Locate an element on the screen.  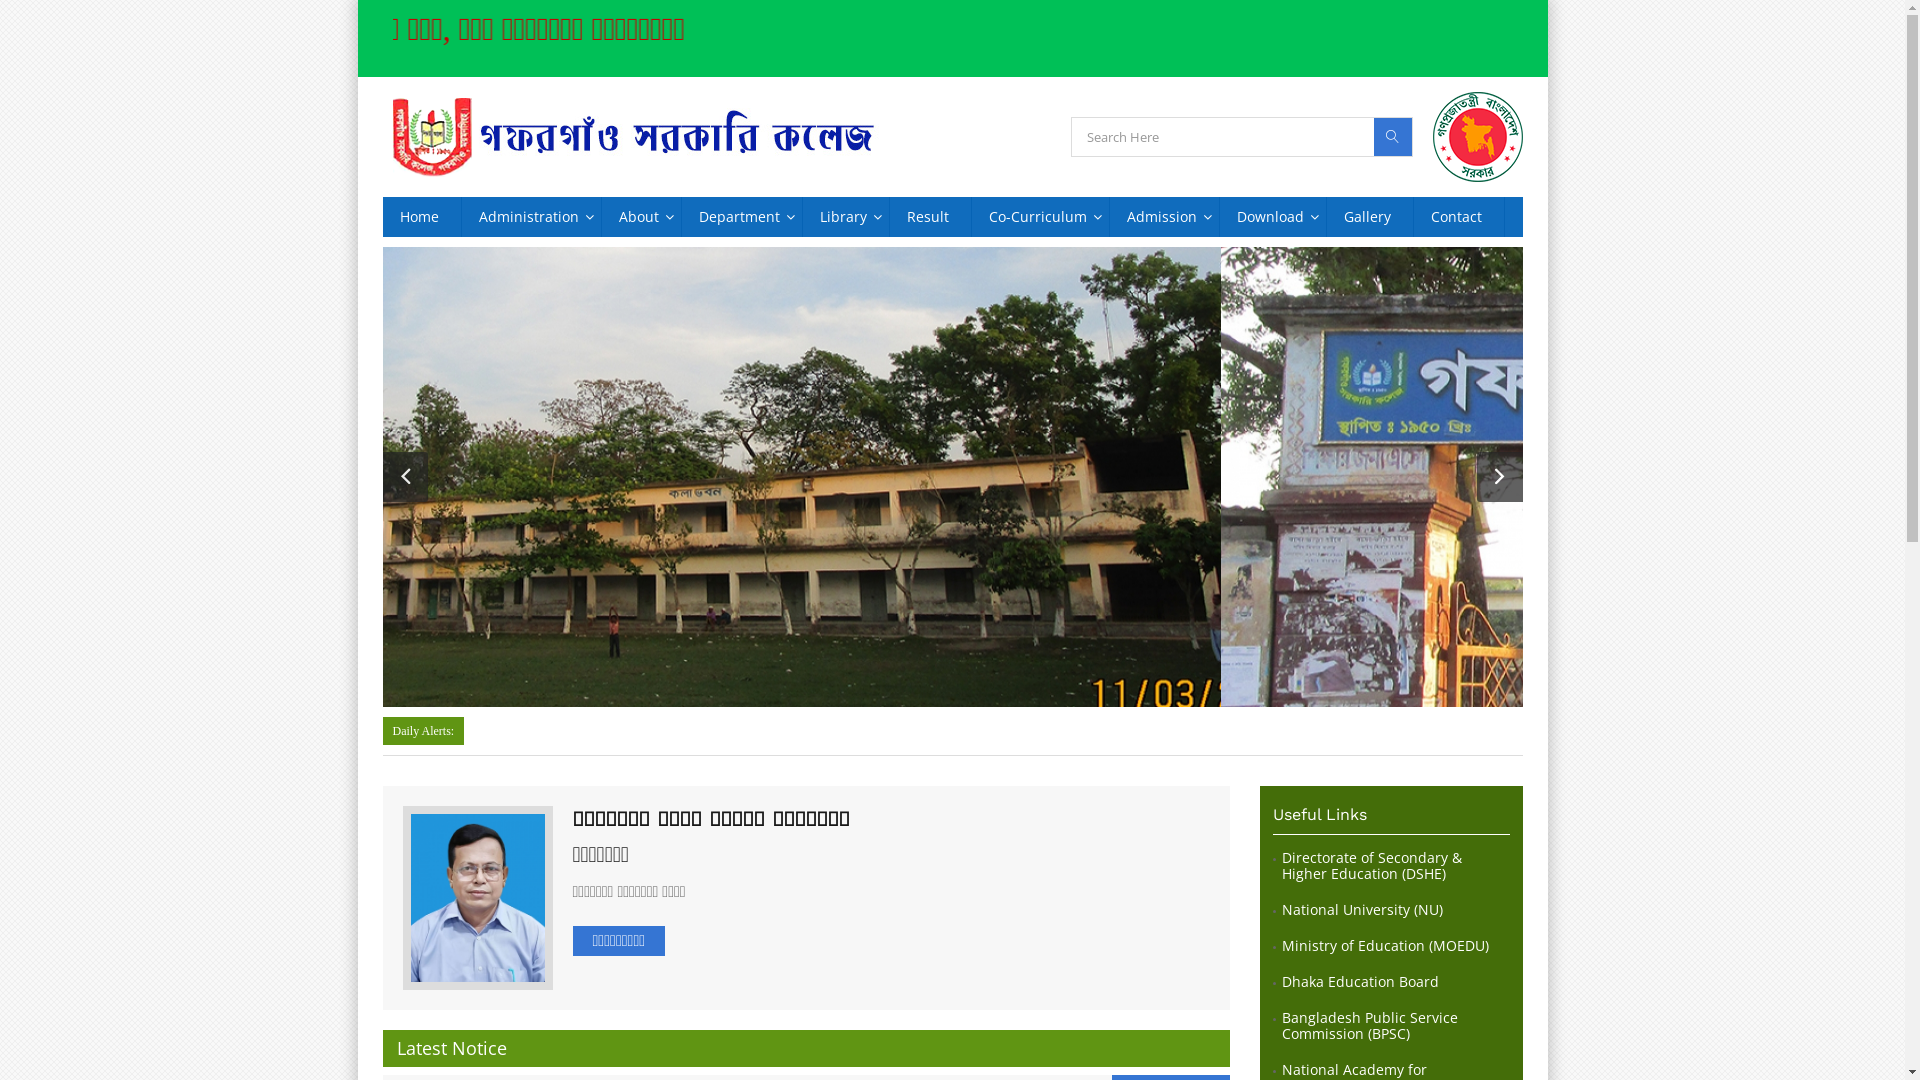
Contact is located at coordinates (1459, 217).